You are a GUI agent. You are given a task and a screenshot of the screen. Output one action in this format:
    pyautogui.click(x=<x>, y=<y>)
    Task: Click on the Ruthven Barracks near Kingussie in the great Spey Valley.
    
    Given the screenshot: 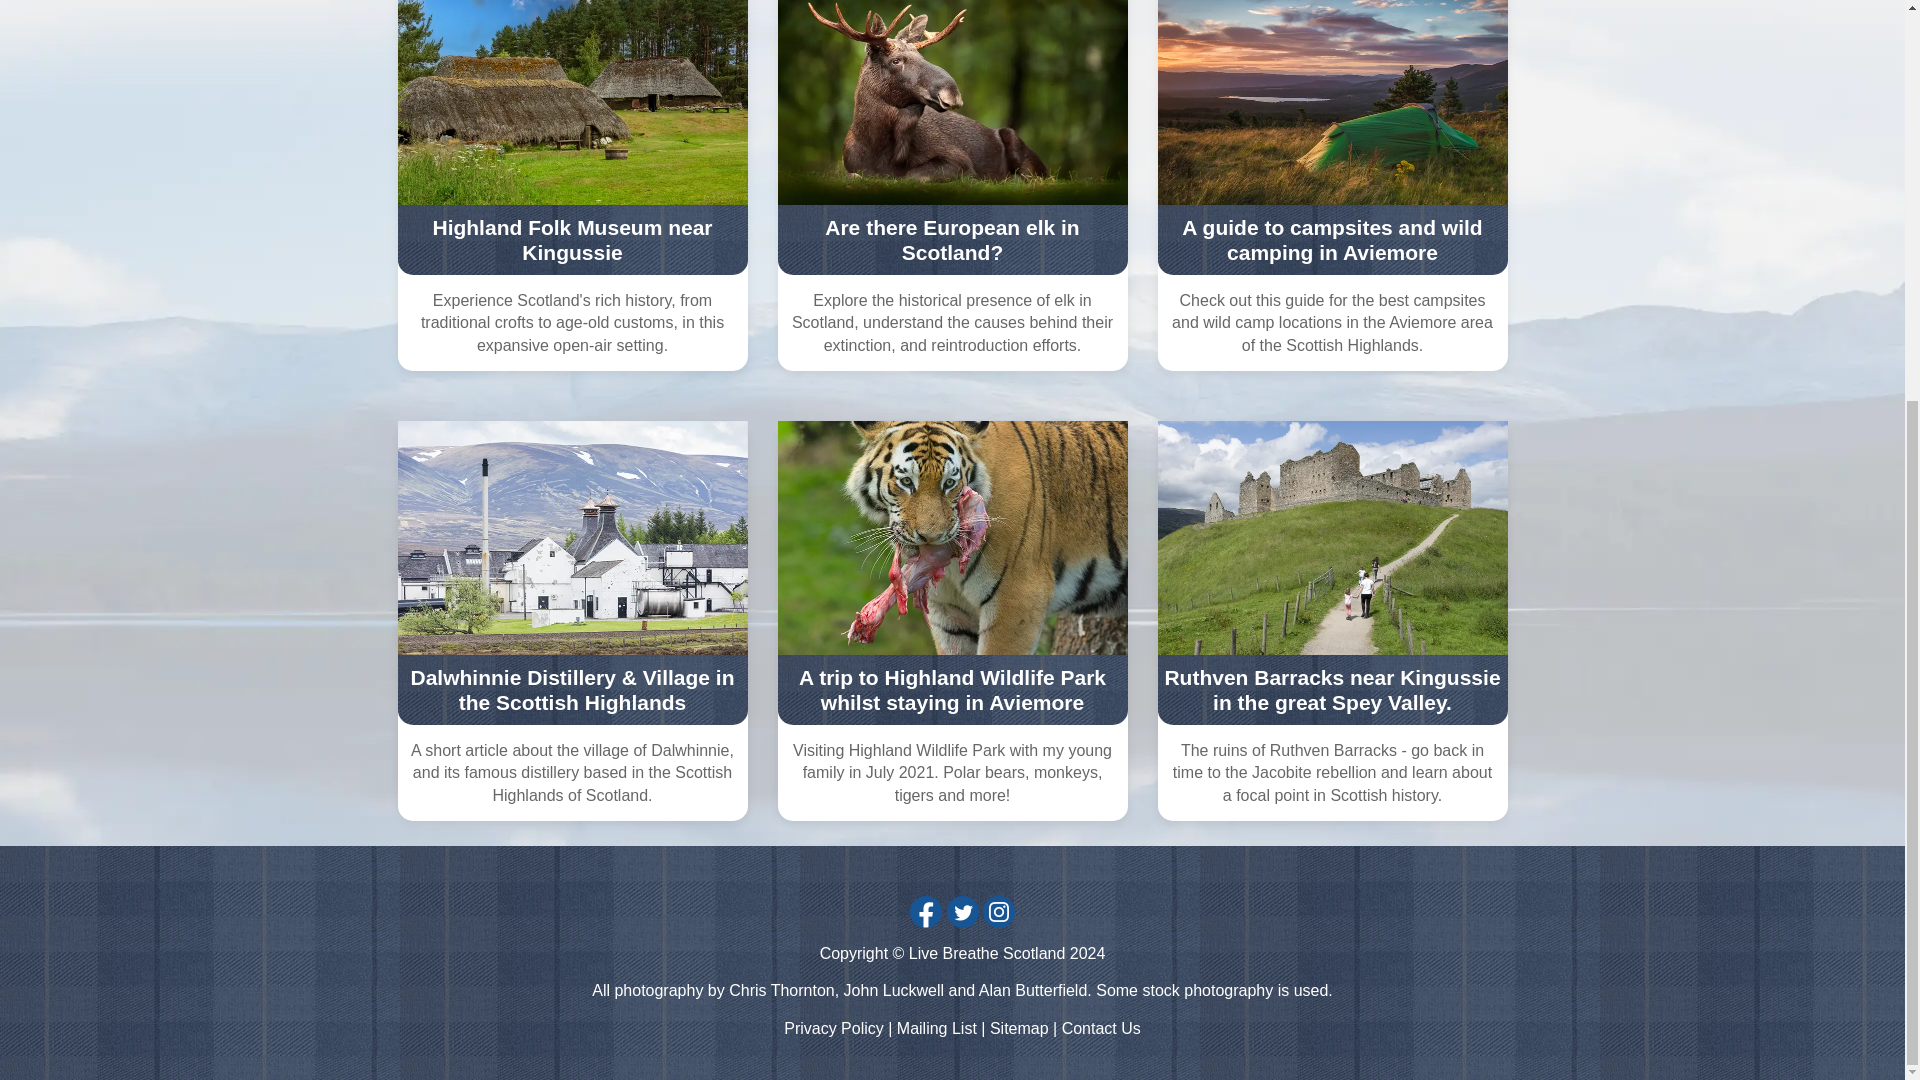 What is the action you would take?
    pyautogui.click(x=1332, y=690)
    